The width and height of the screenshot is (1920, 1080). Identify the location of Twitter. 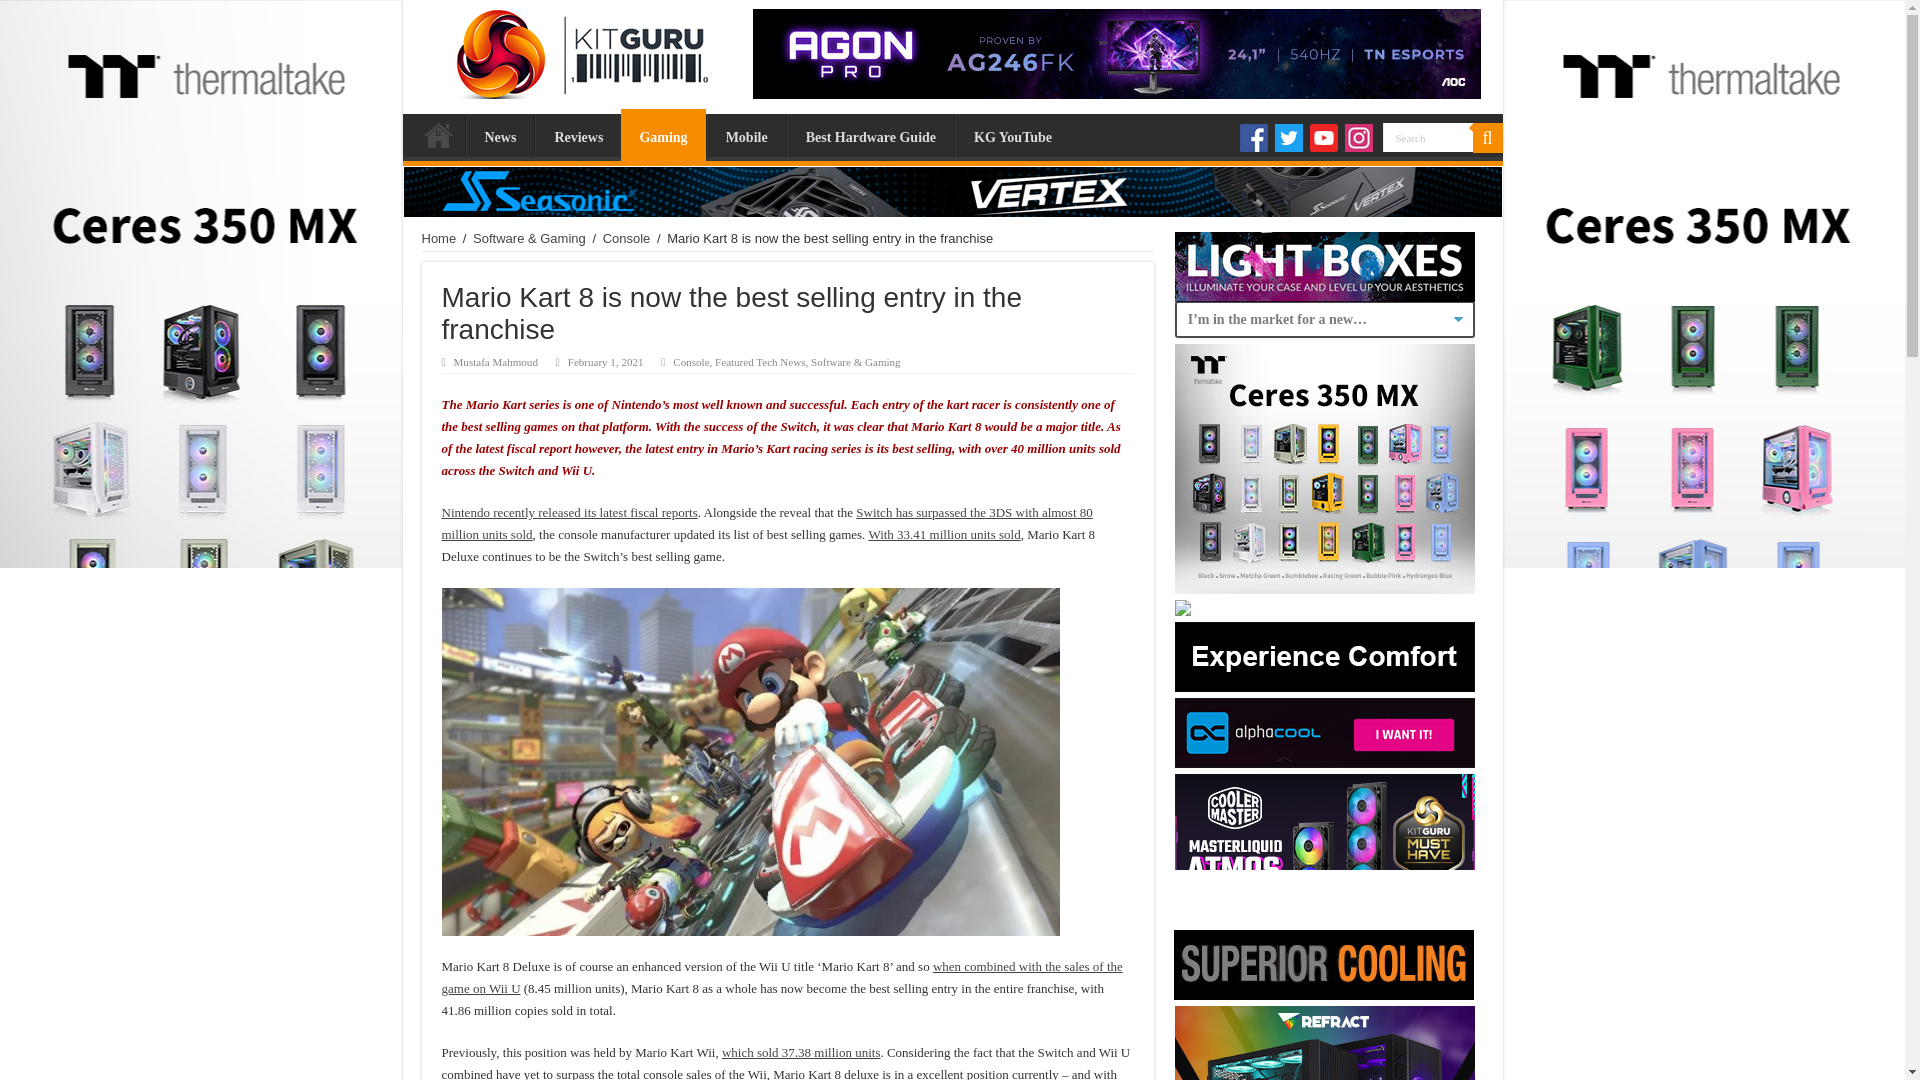
(1288, 138).